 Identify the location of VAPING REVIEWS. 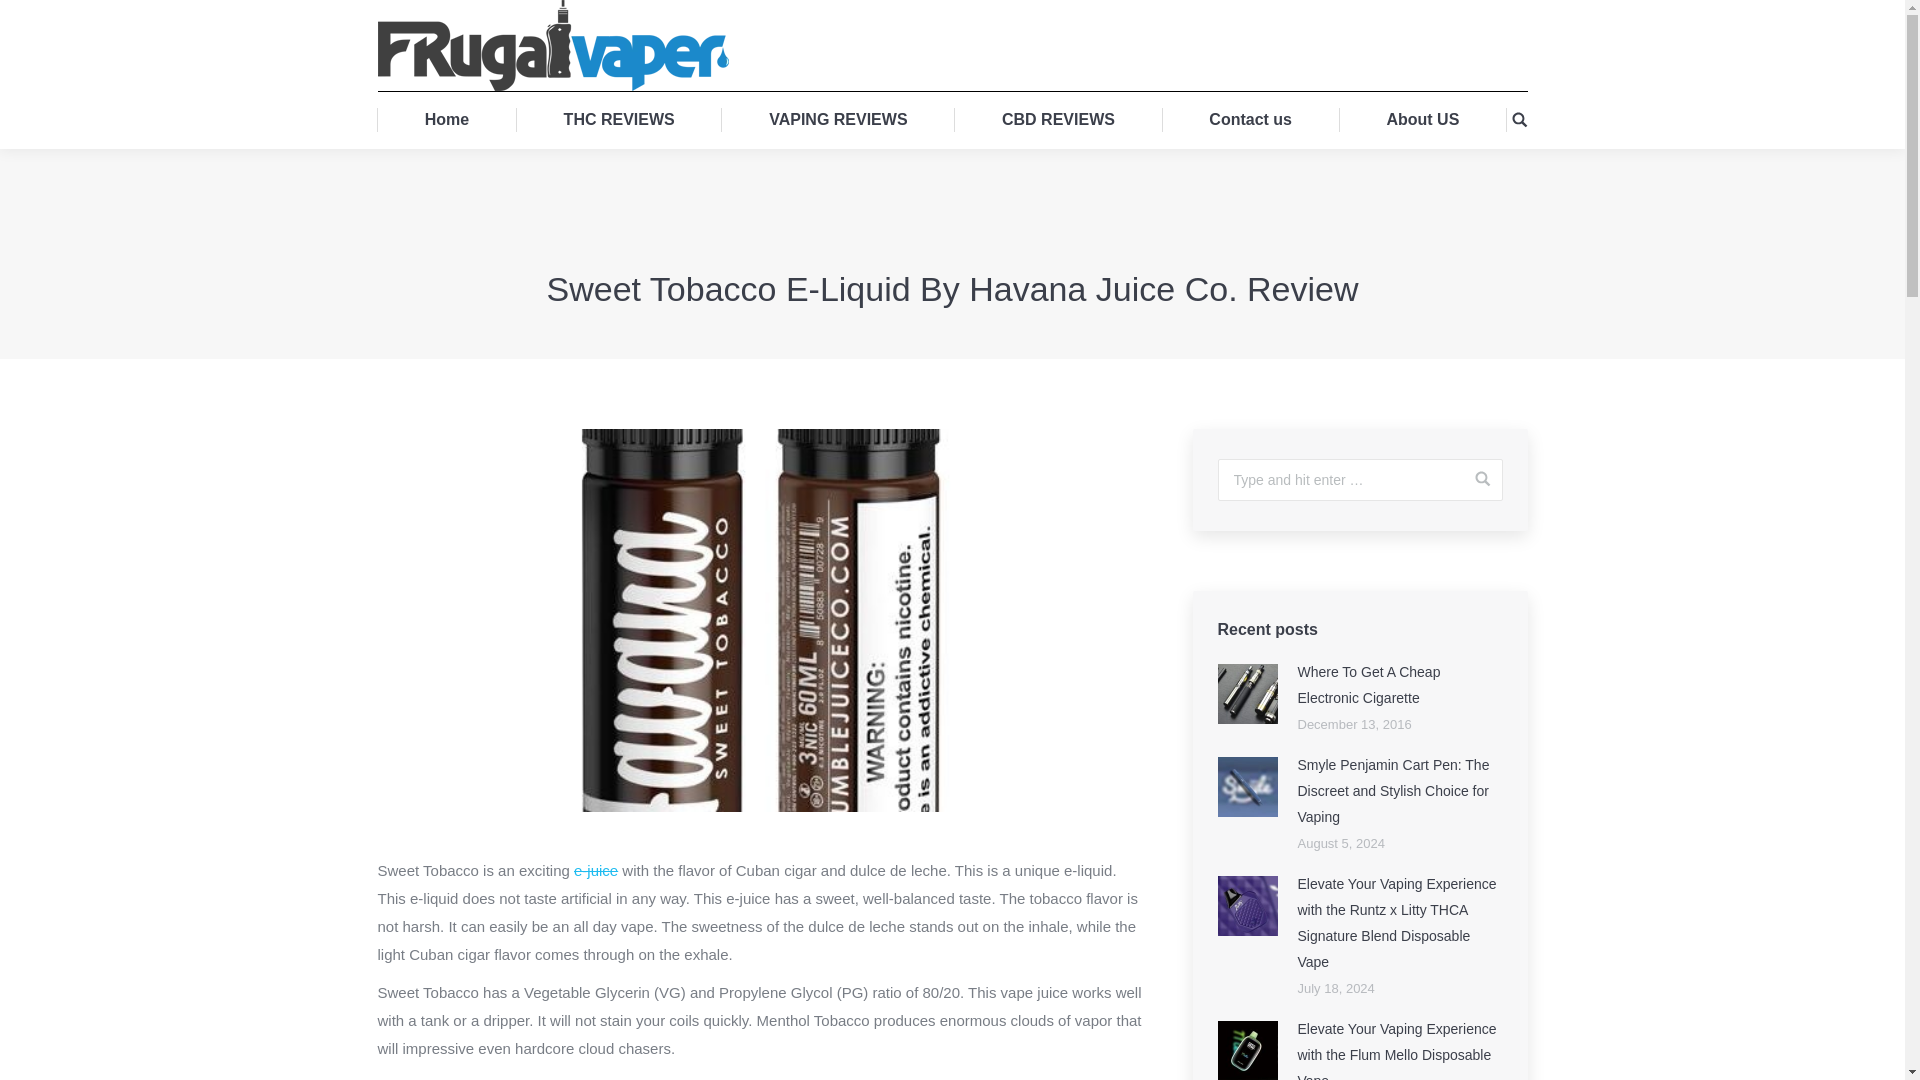
(838, 119).